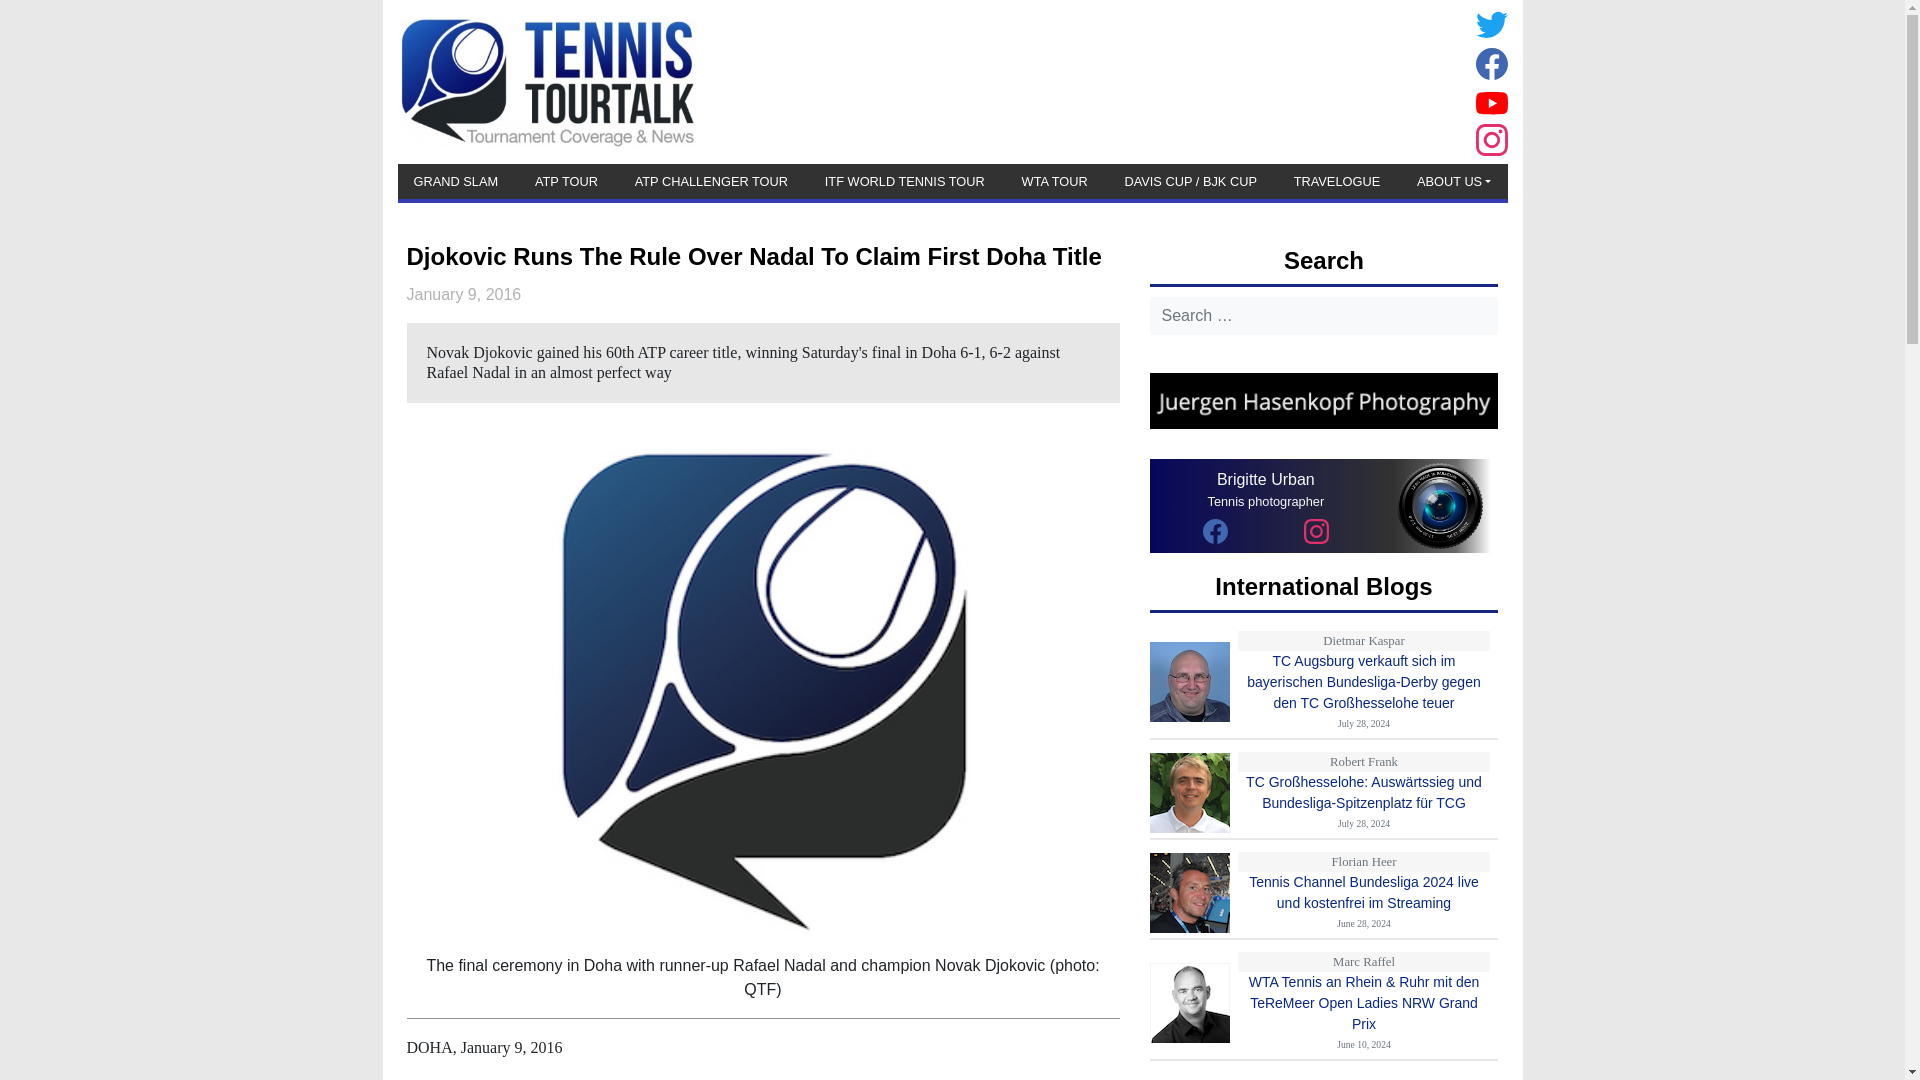 The image size is (1920, 1080). I want to click on About Us, so click(1454, 181).